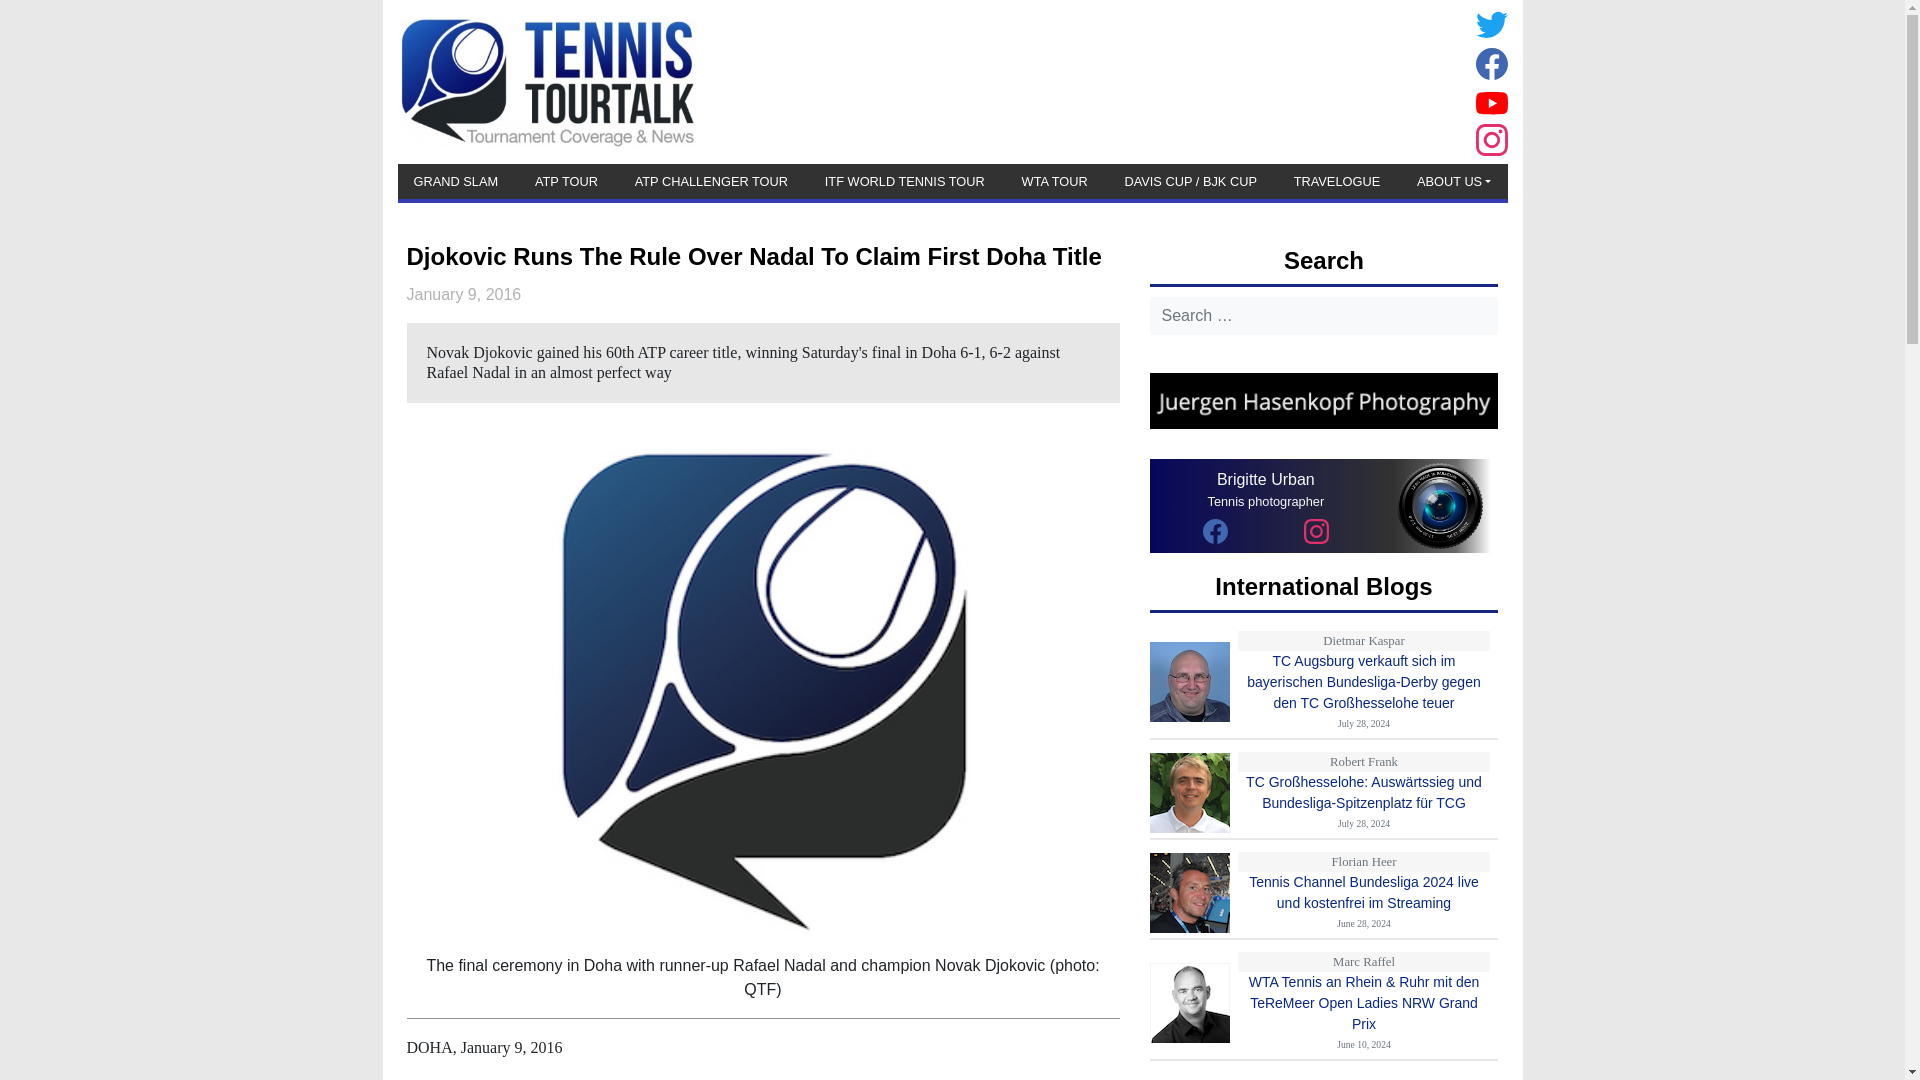 The image size is (1920, 1080). I want to click on About Us, so click(1454, 181).